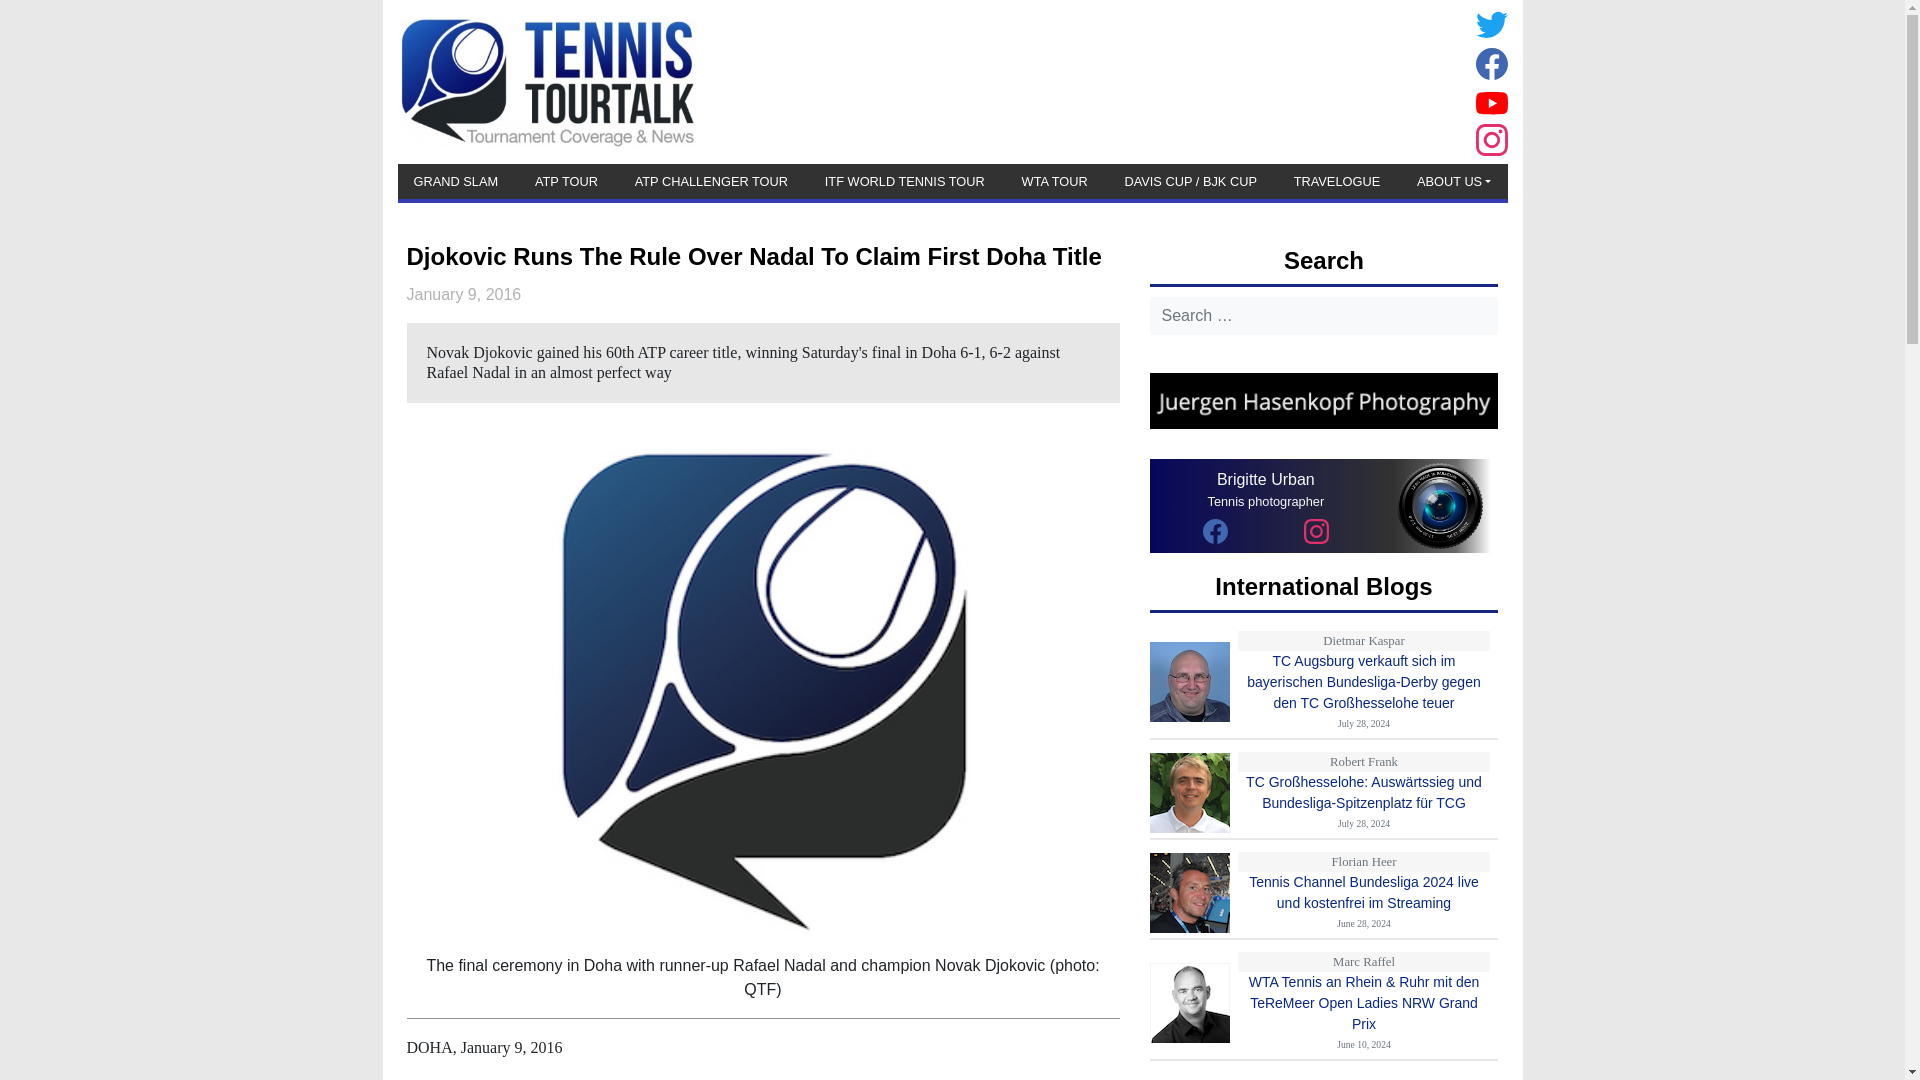 The image size is (1920, 1080). I want to click on About Us, so click(1454, 181).